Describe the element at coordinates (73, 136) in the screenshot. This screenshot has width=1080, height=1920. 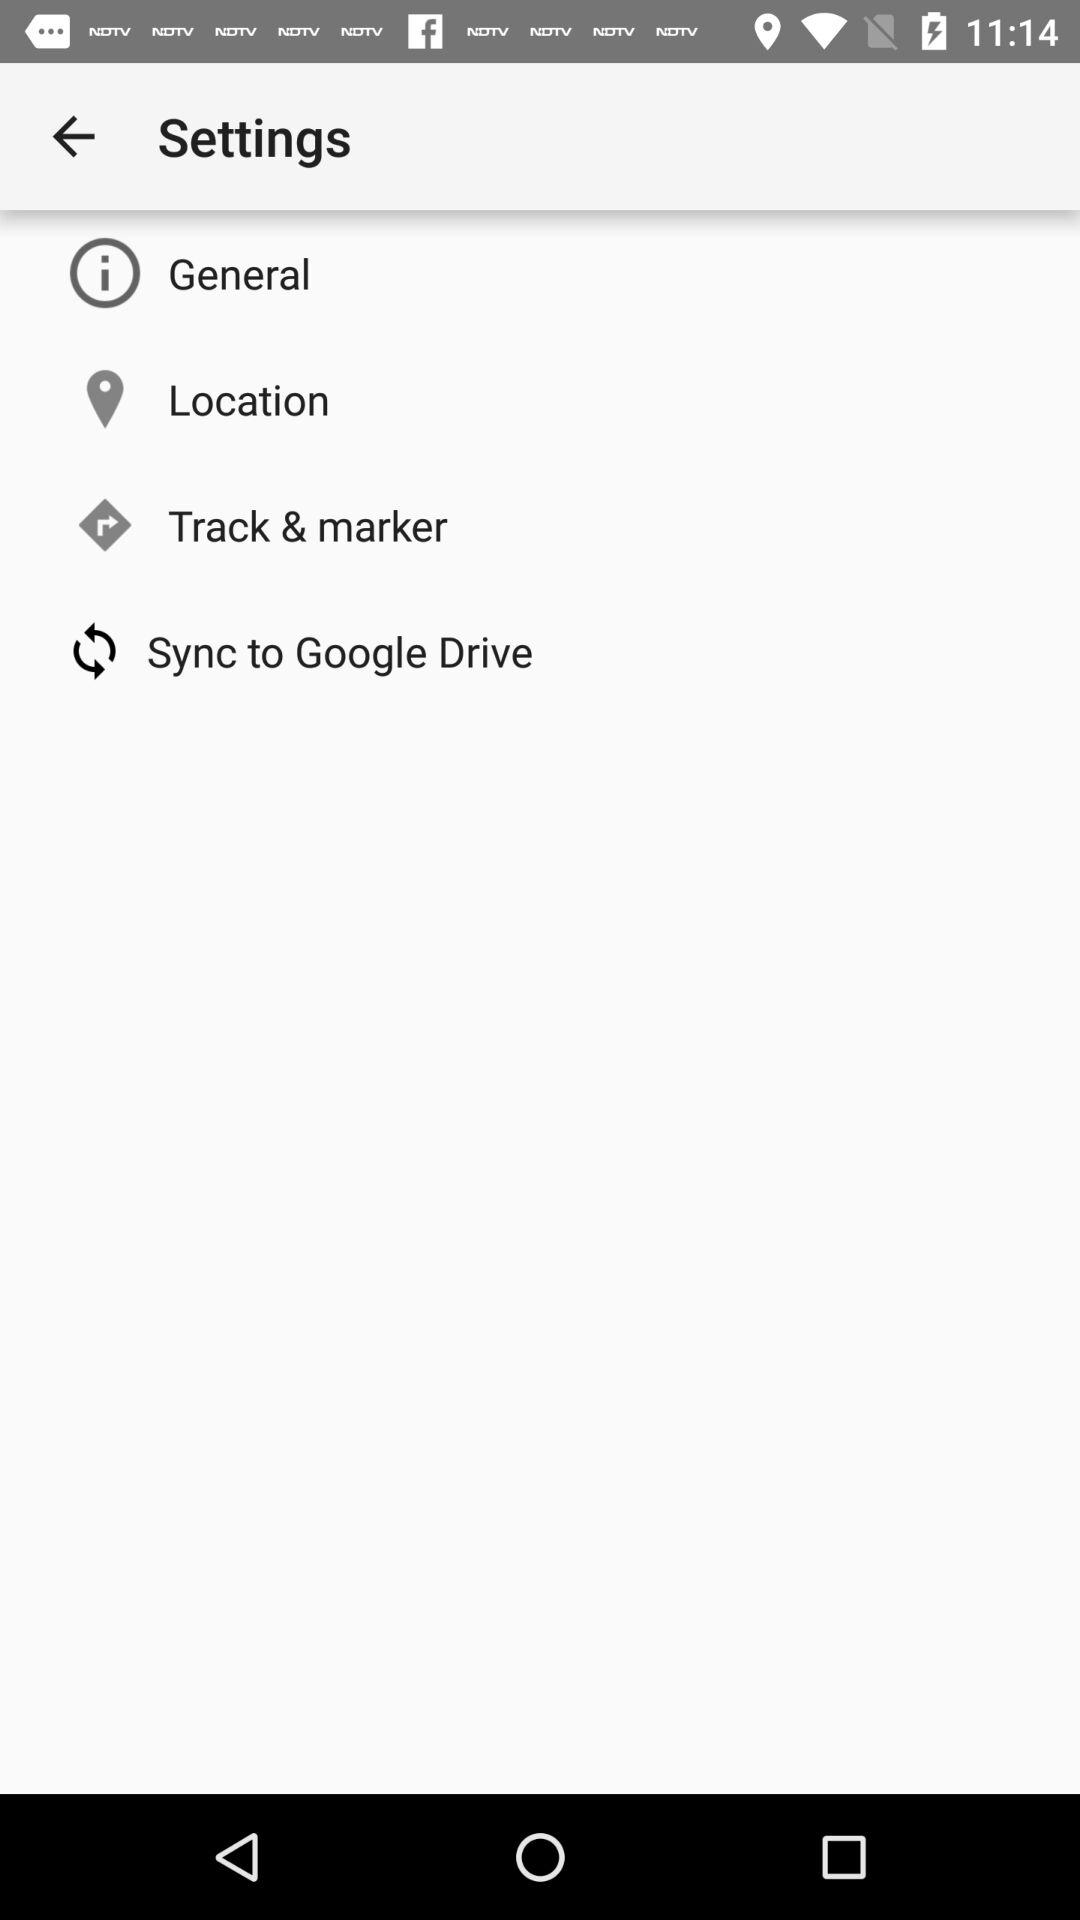
I see `open the item next to the settings app` at that location.